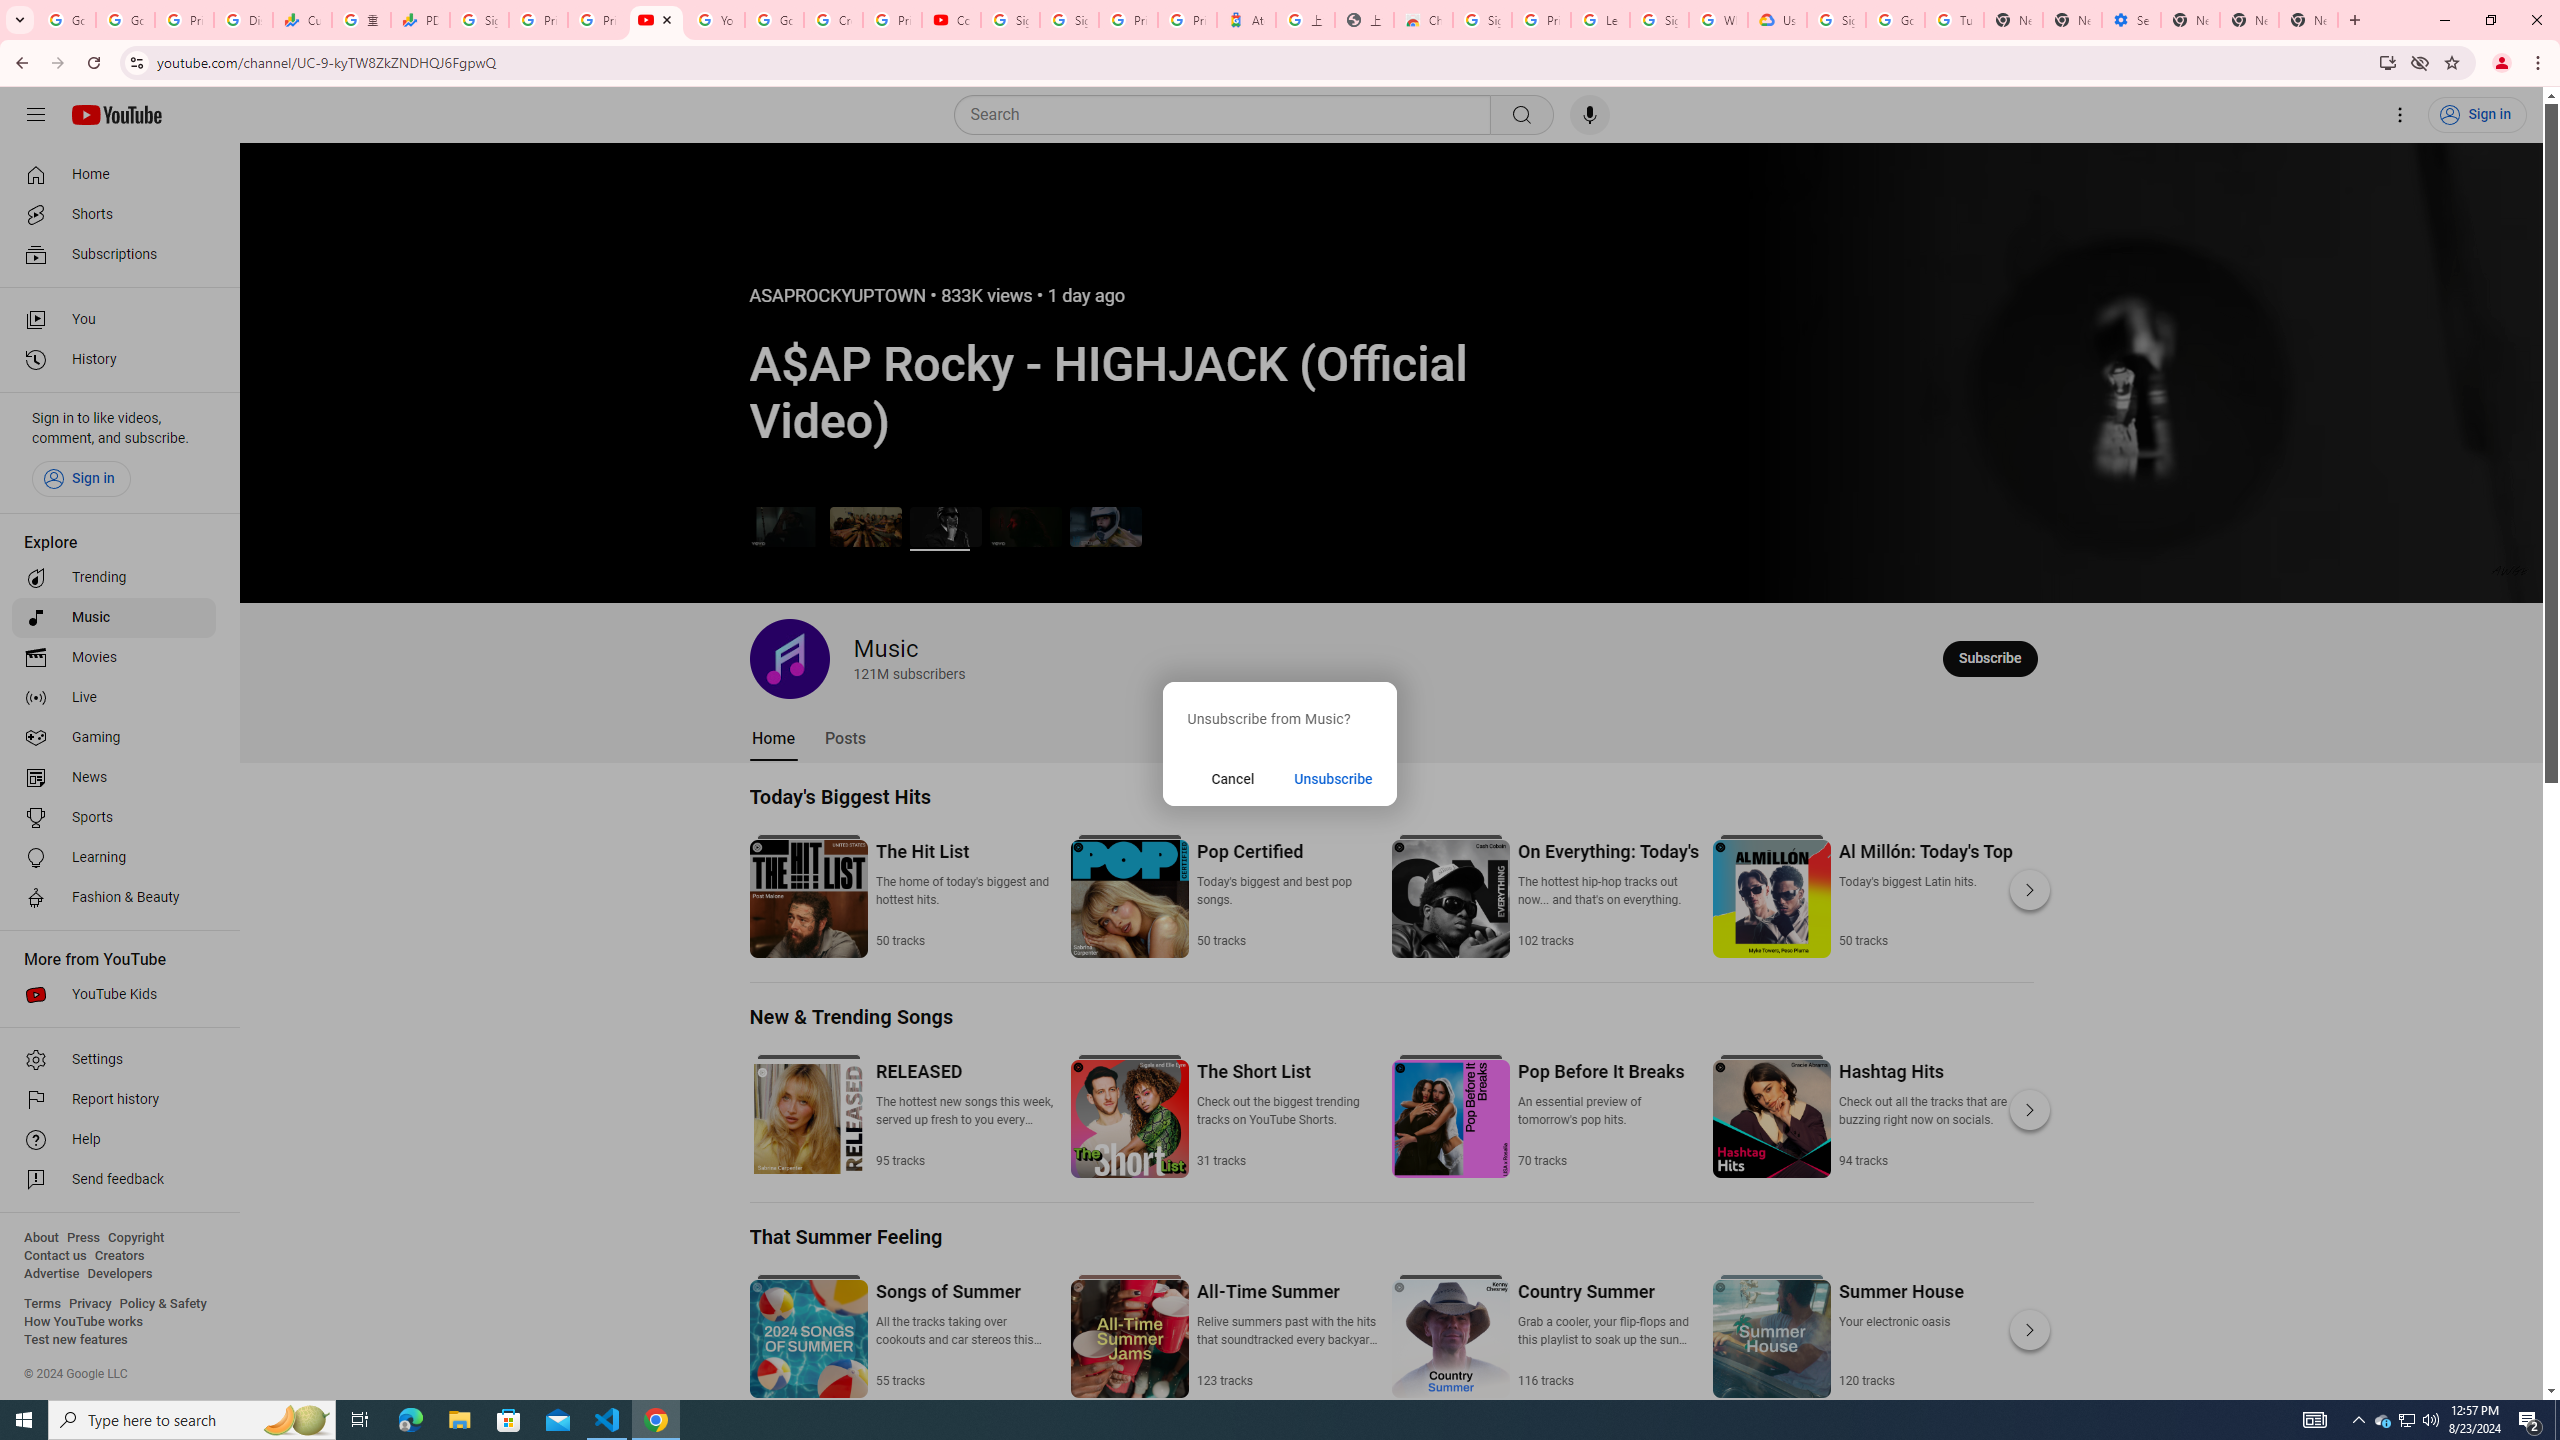 The height and width of the screenshot is (1440, 2560). Describe the element at coordinates (120, 1274) in the screenshot. I see `Developers` at that location.